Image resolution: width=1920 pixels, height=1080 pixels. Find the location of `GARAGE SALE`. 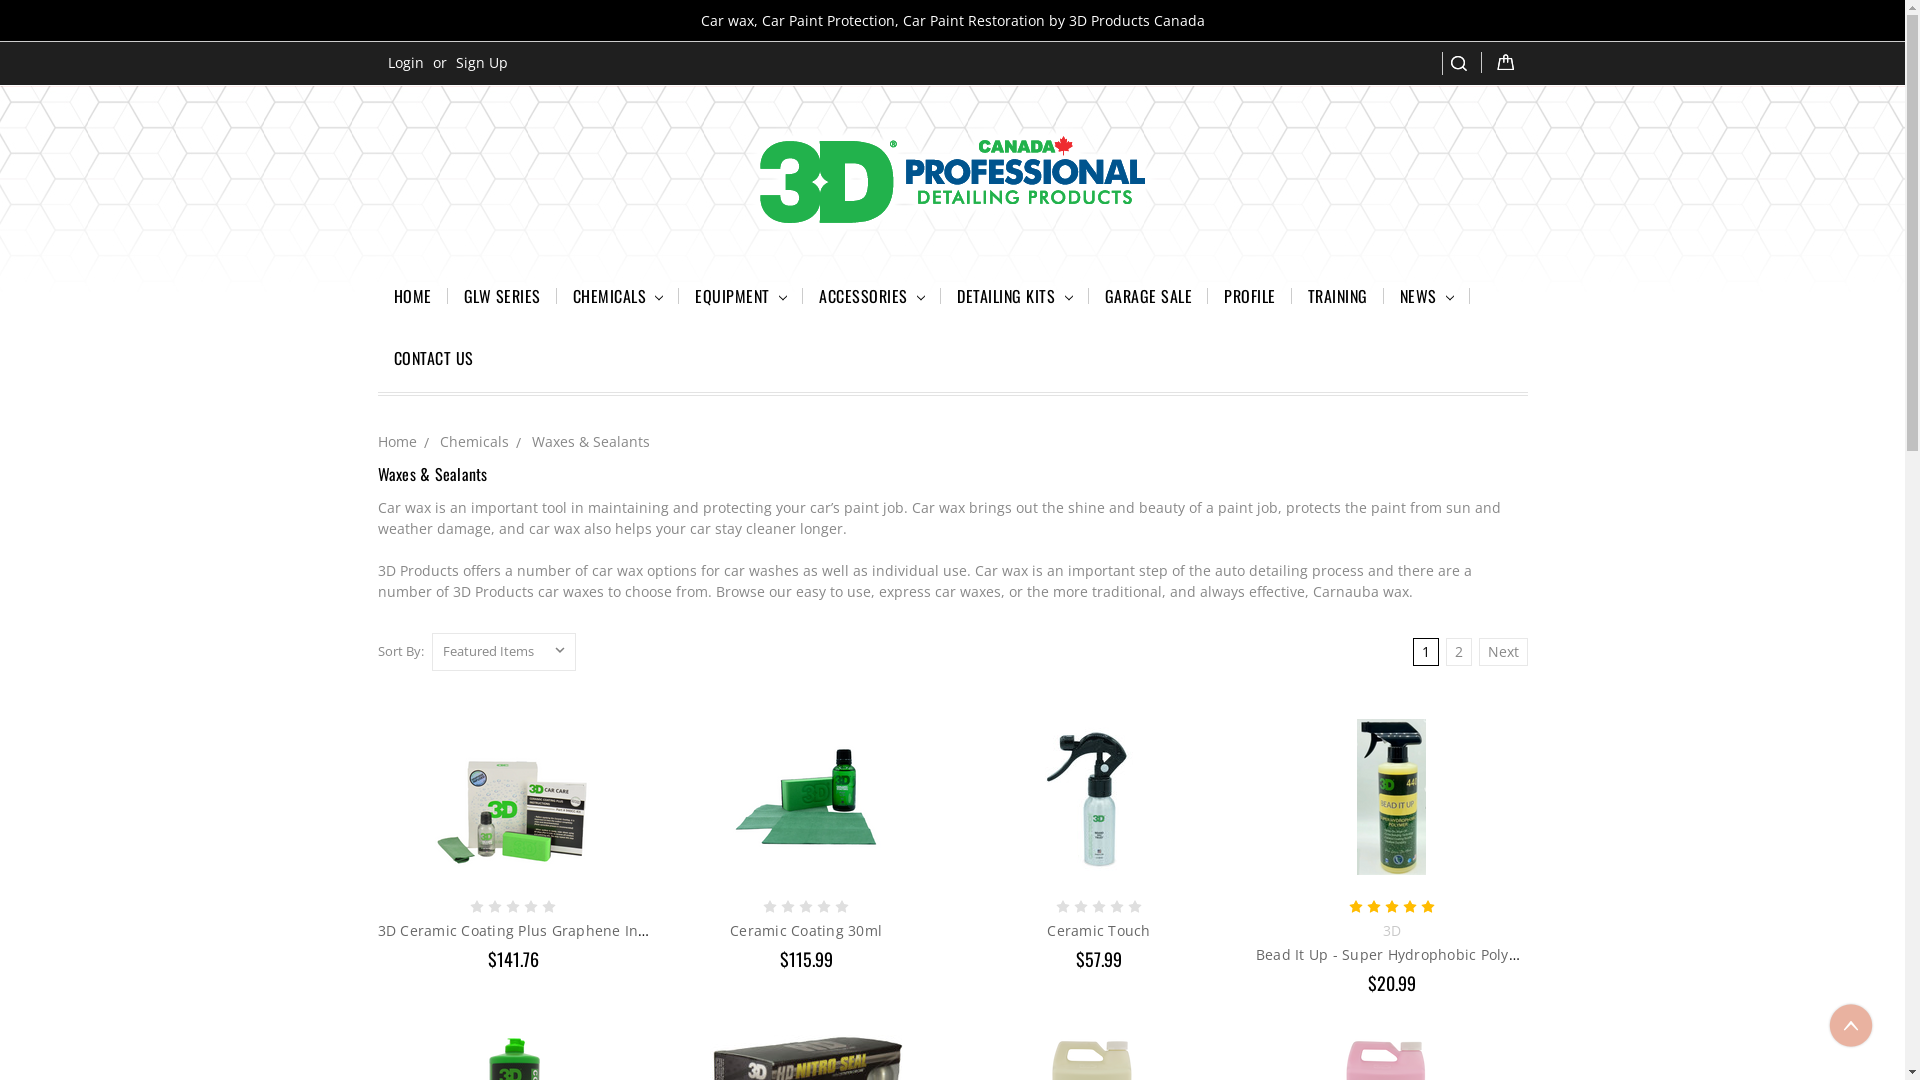

GARAGE SALE is located at coordinates (1149, 299).